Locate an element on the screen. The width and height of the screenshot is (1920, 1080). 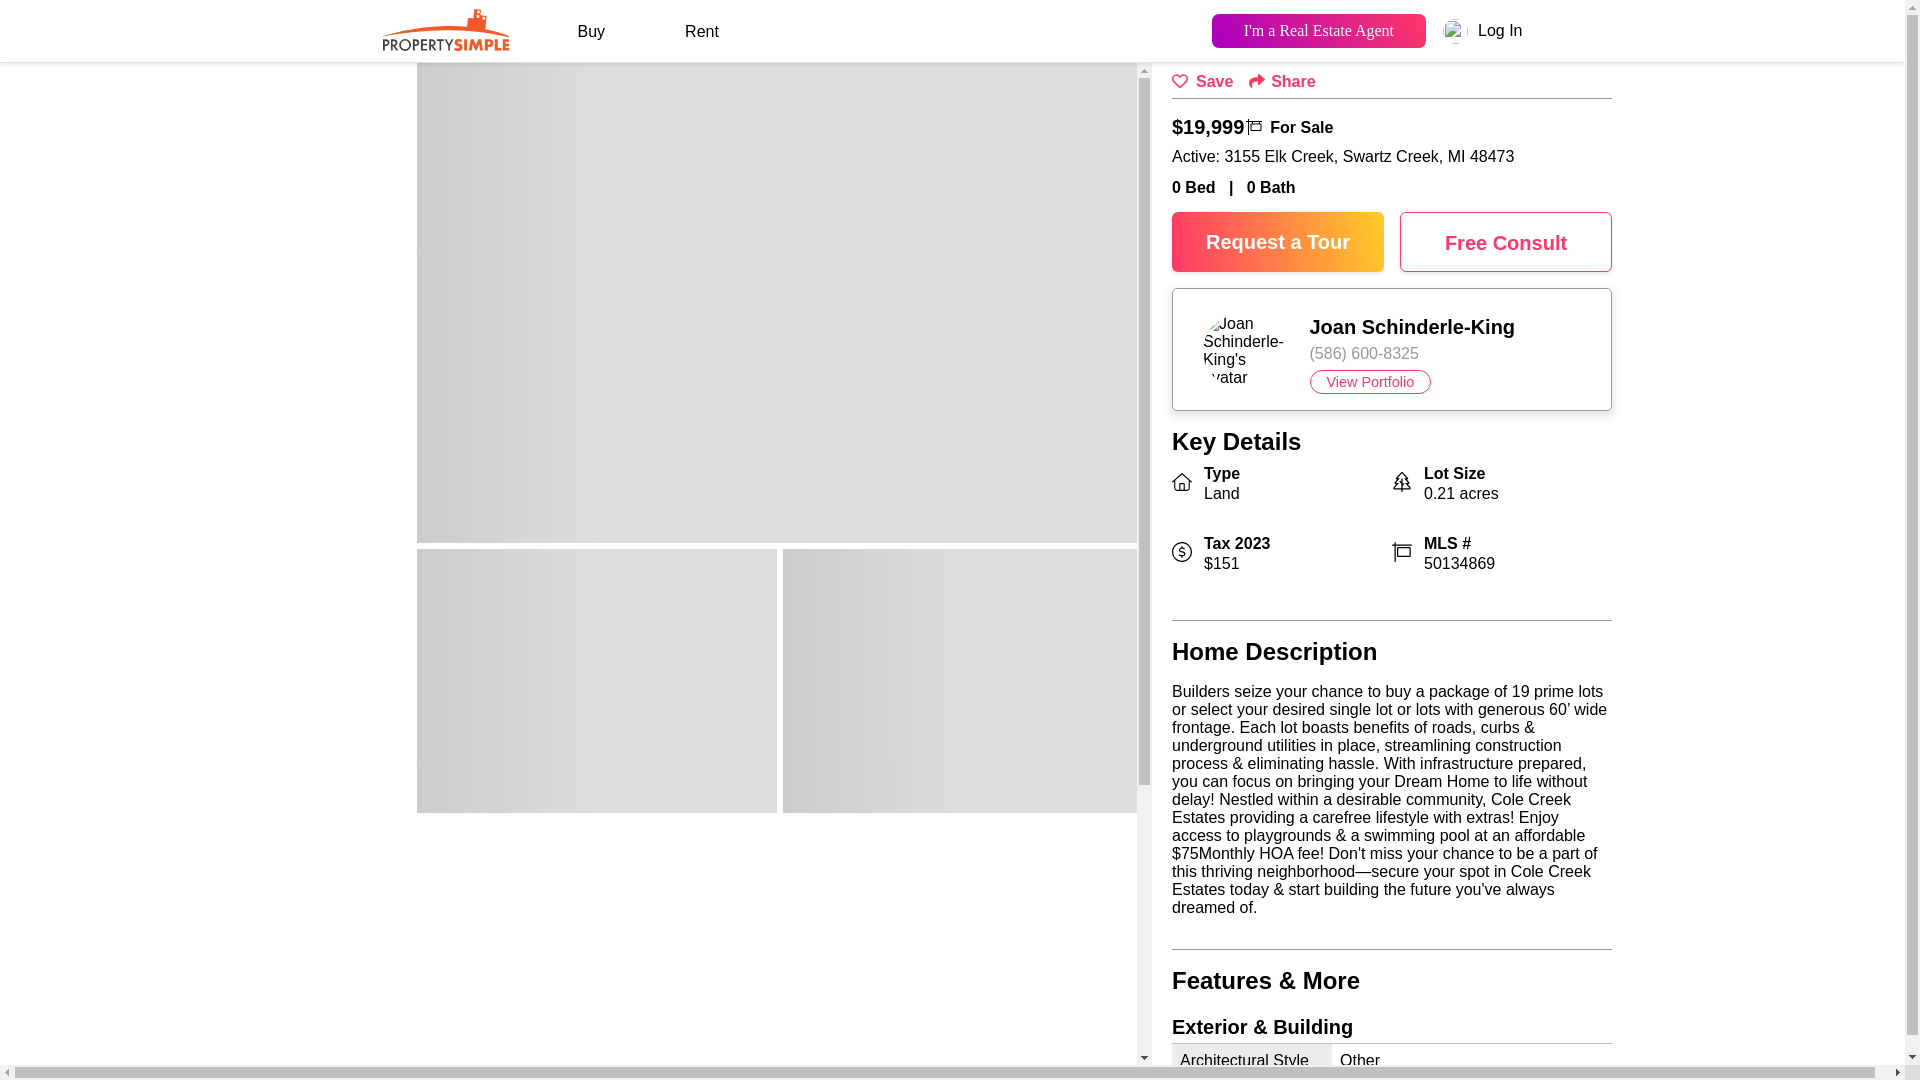
Request a Tour is located at coordinates (1278, 242).